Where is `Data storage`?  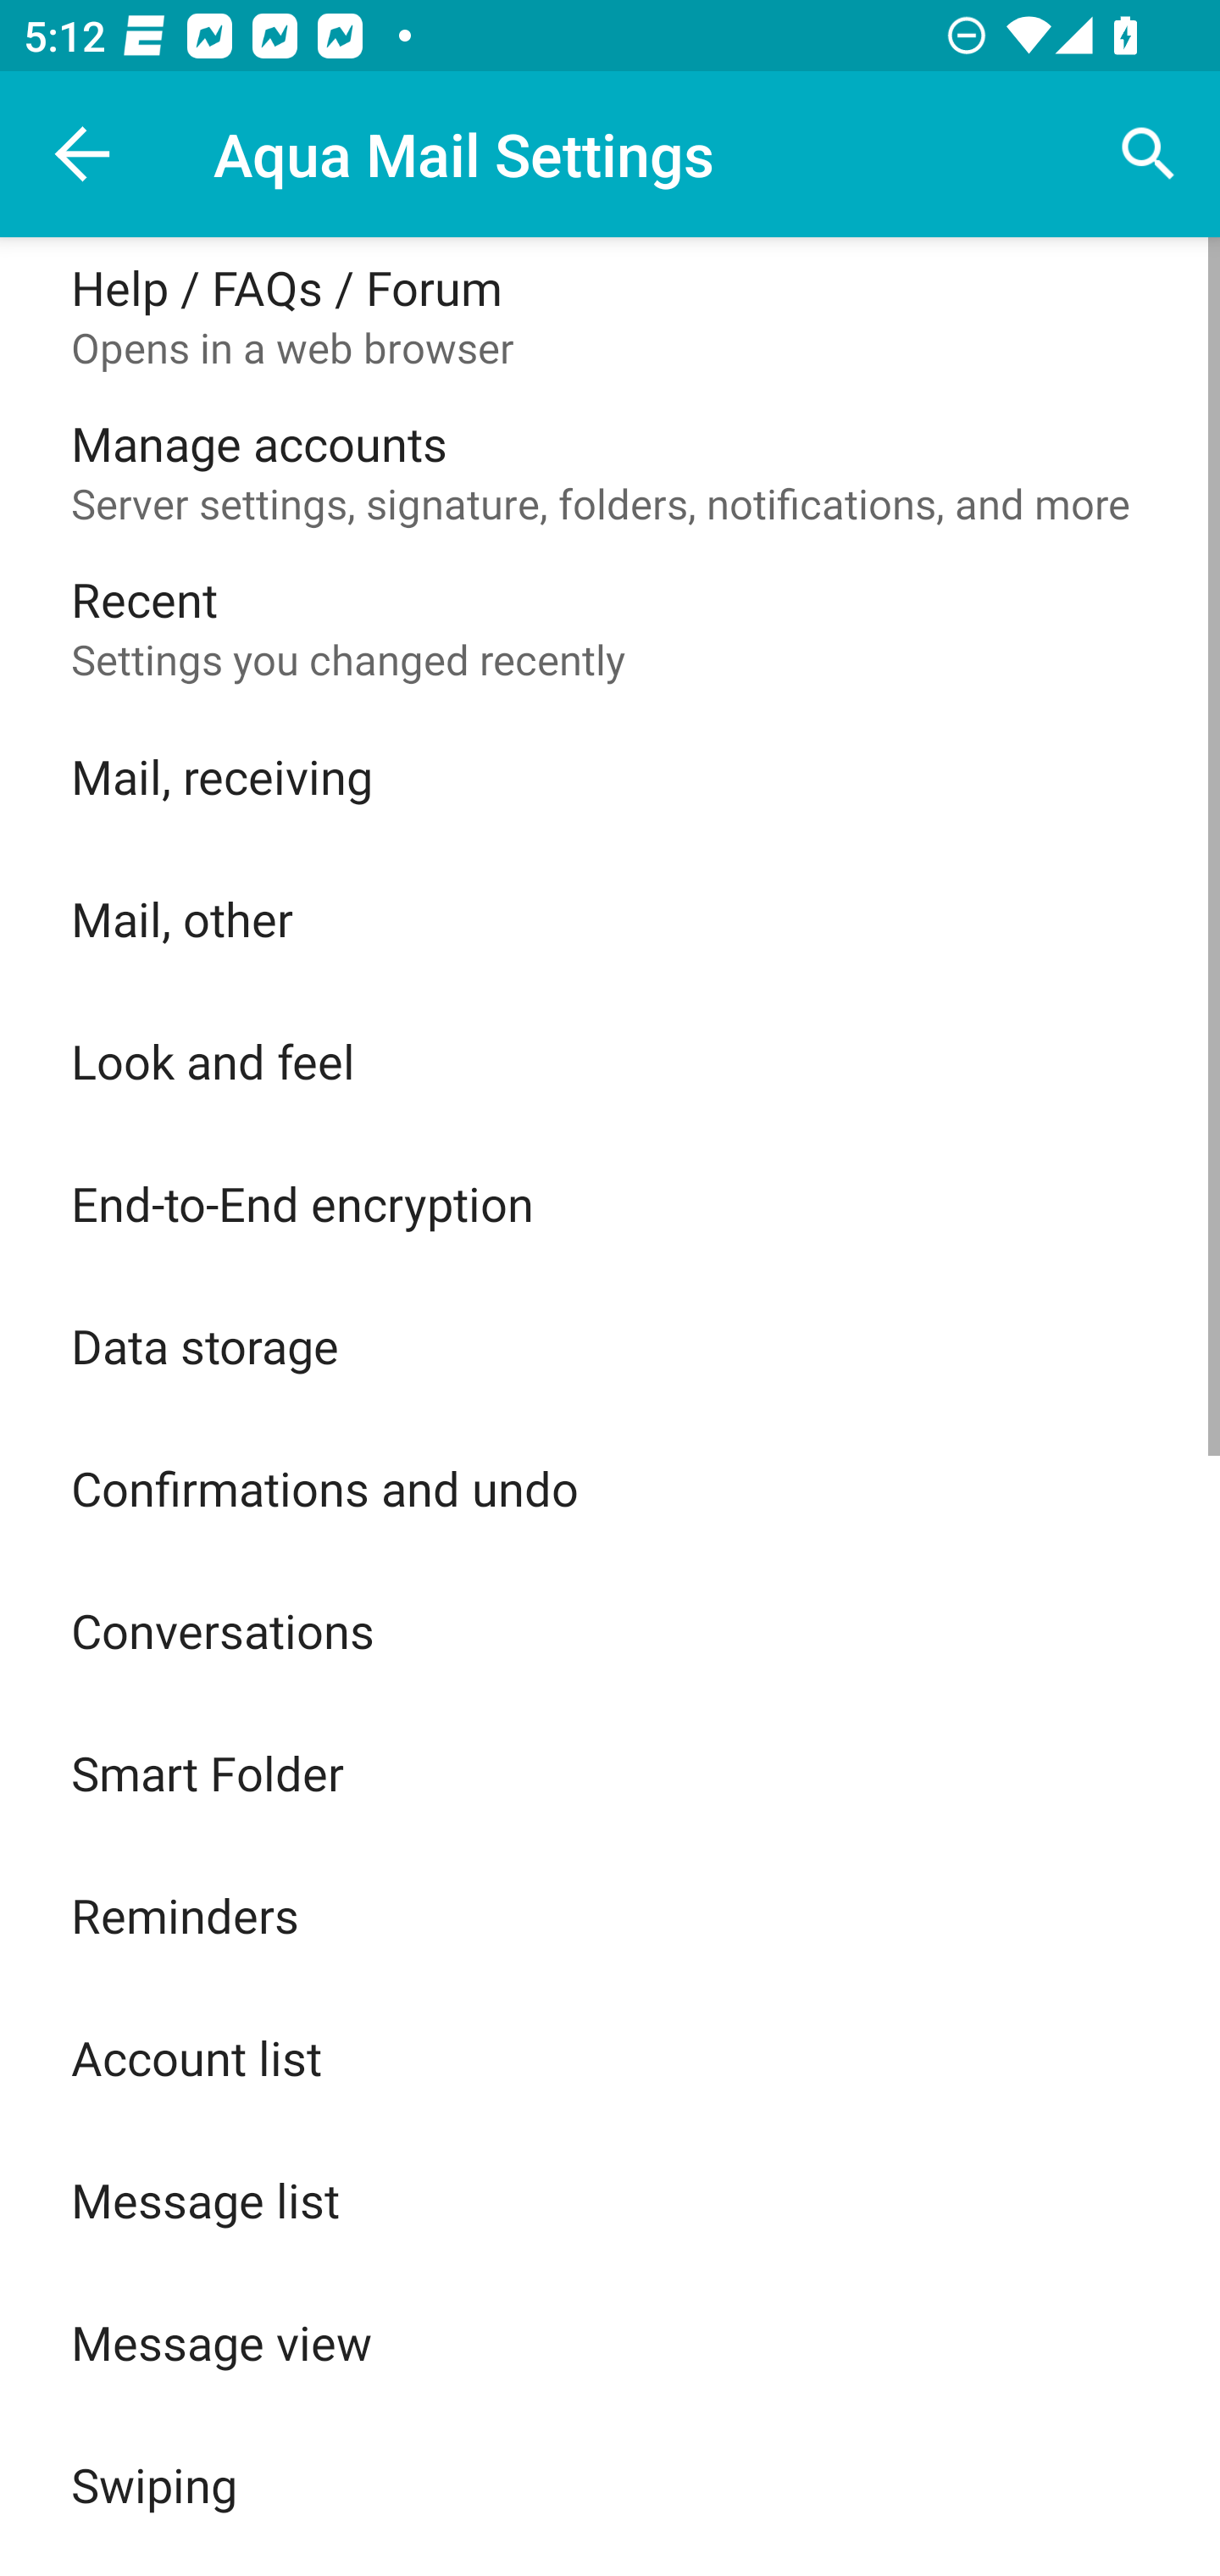
Data storage is located at coordinates (610, 1346).